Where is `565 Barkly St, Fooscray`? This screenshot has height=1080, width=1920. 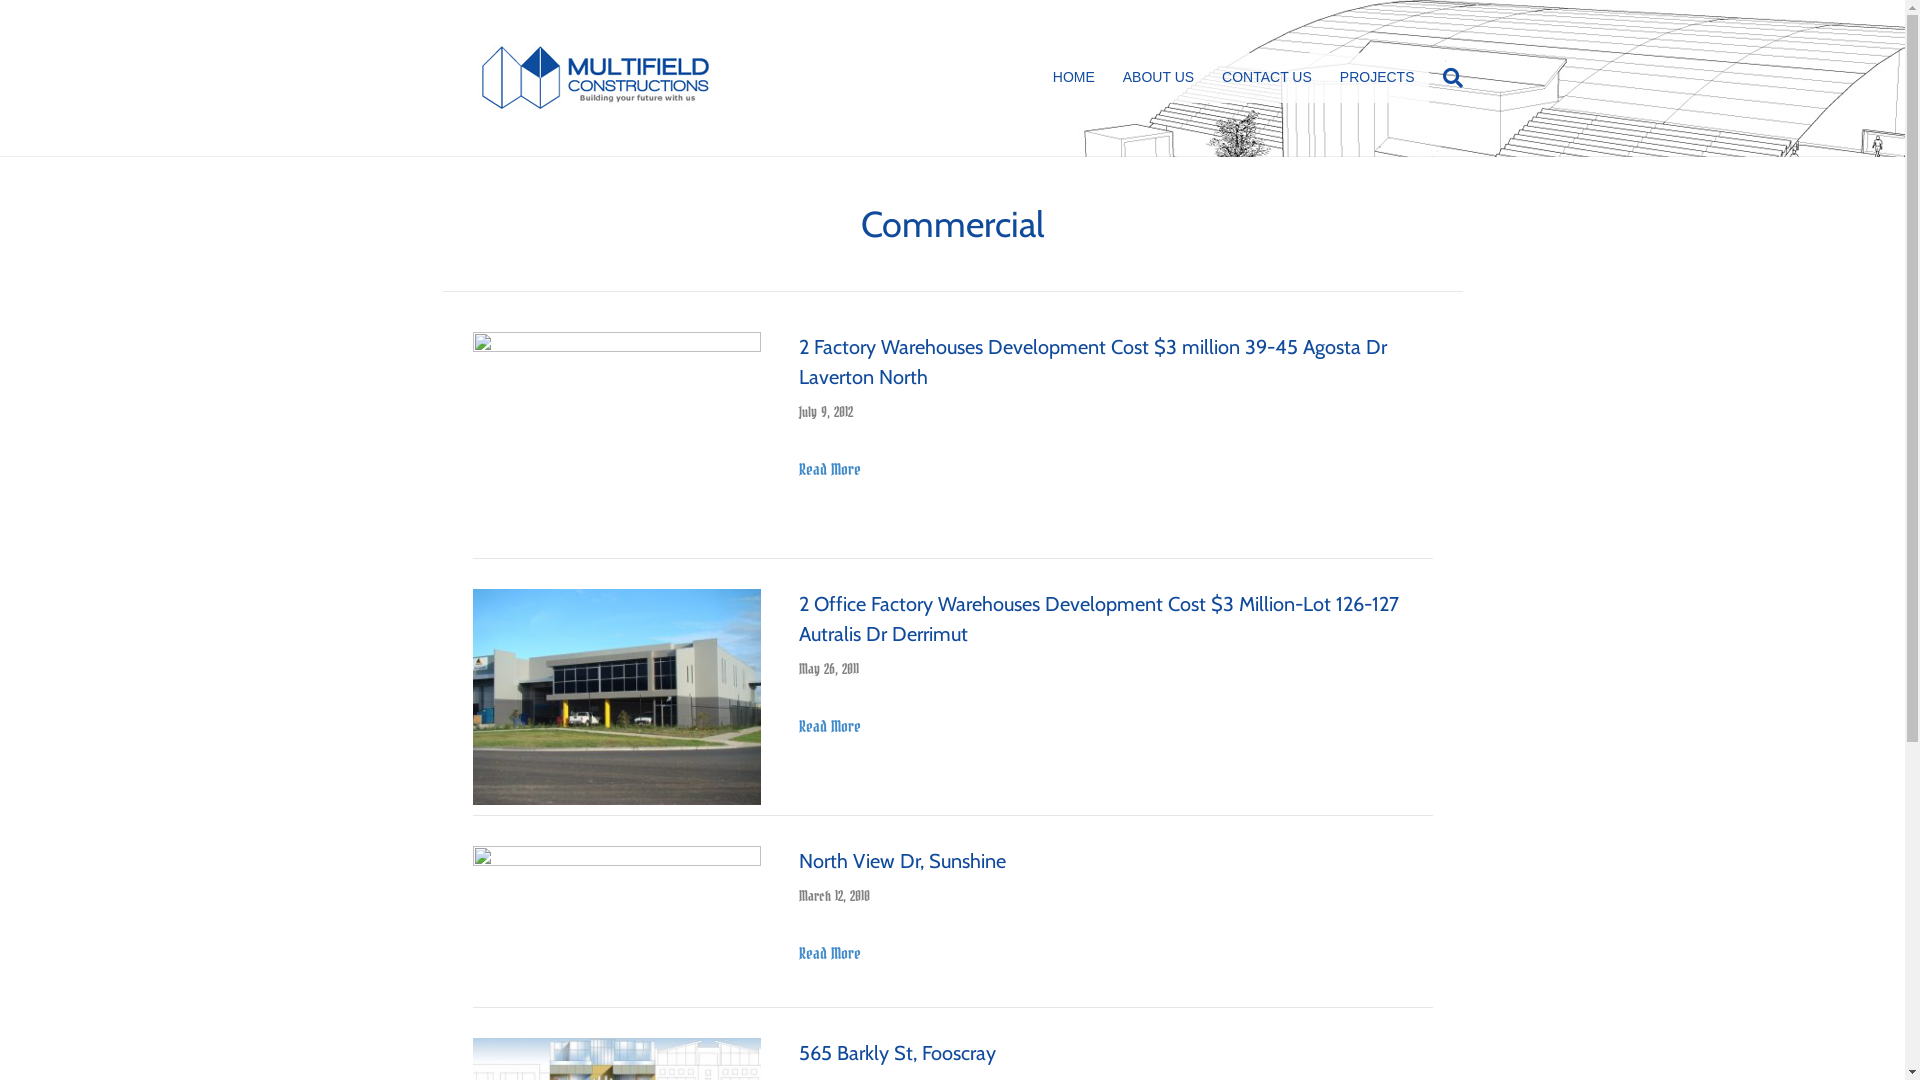 565 Barkly St, Fooscray is located at coordinates (898, 1053).